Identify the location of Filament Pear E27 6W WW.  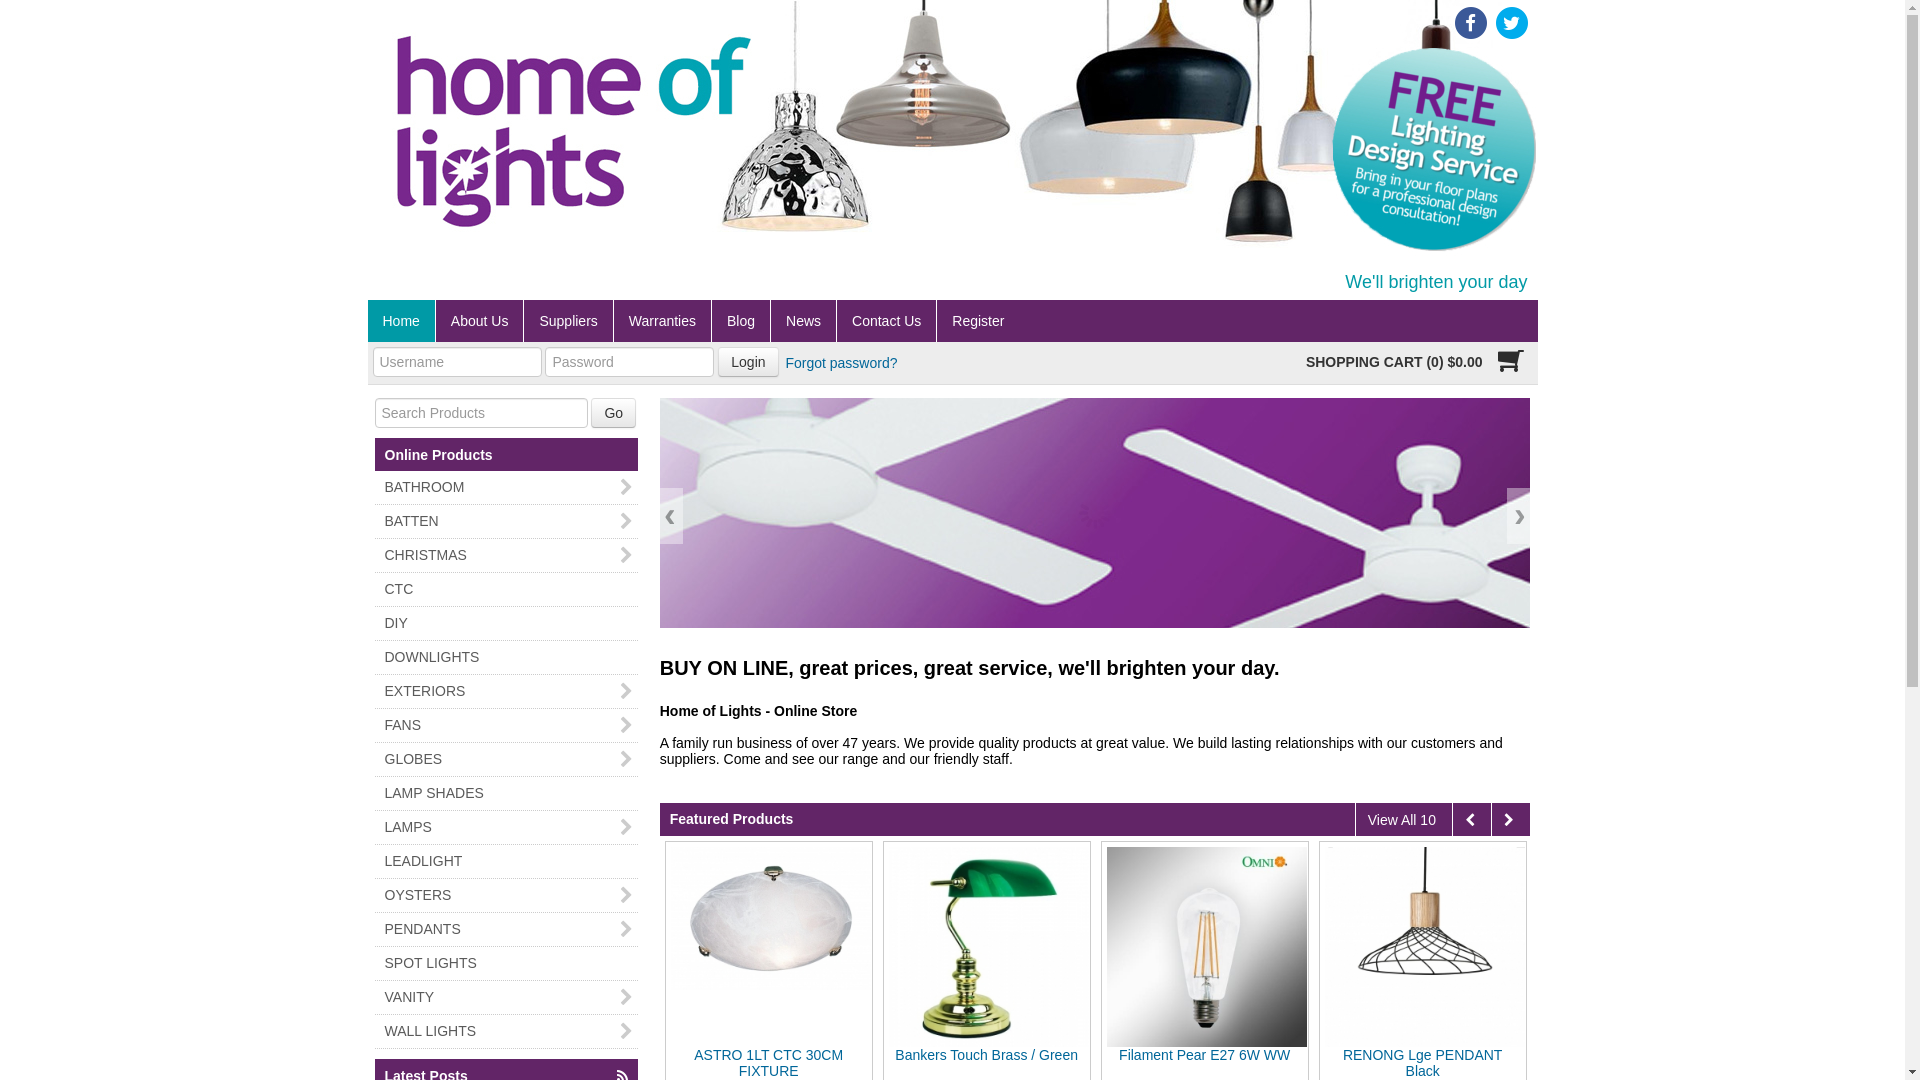
(1422, 1055).